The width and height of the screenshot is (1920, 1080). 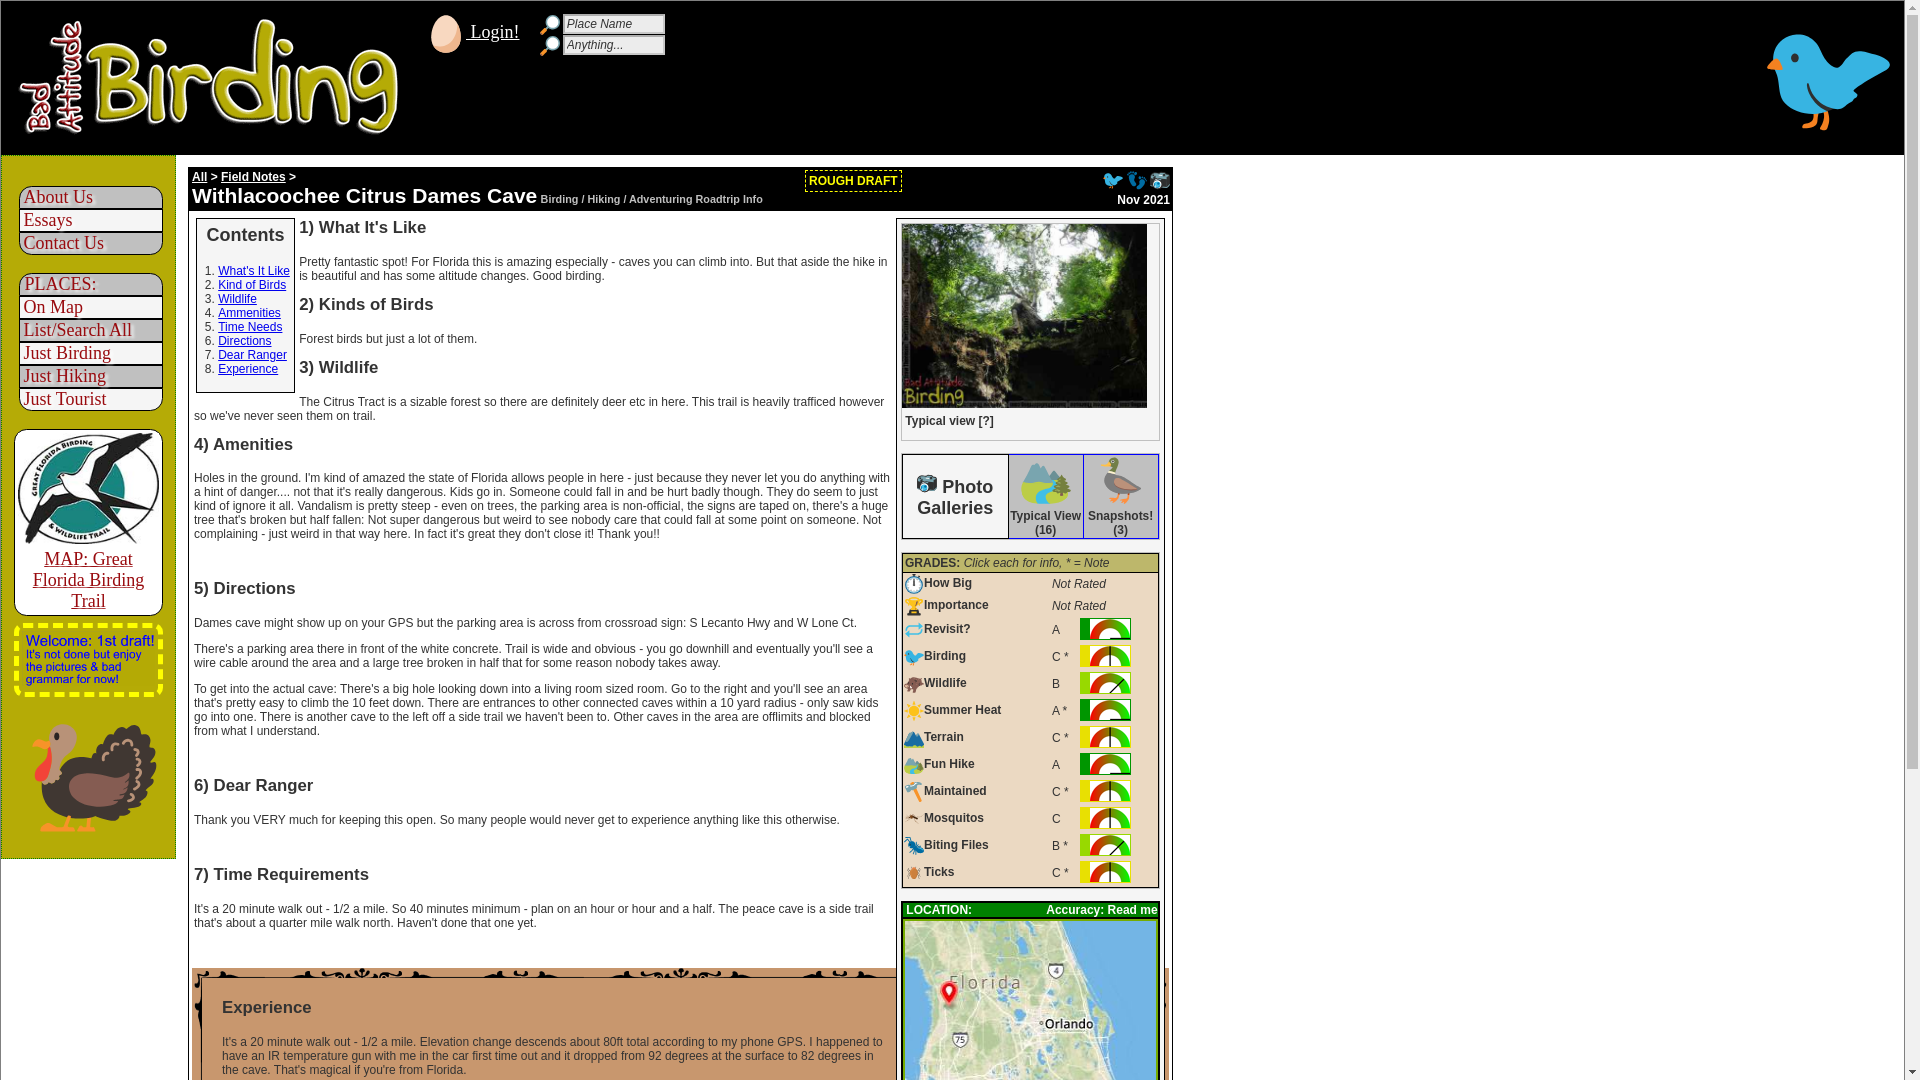 I want to click on Experience, so click(x=680, y=1008).